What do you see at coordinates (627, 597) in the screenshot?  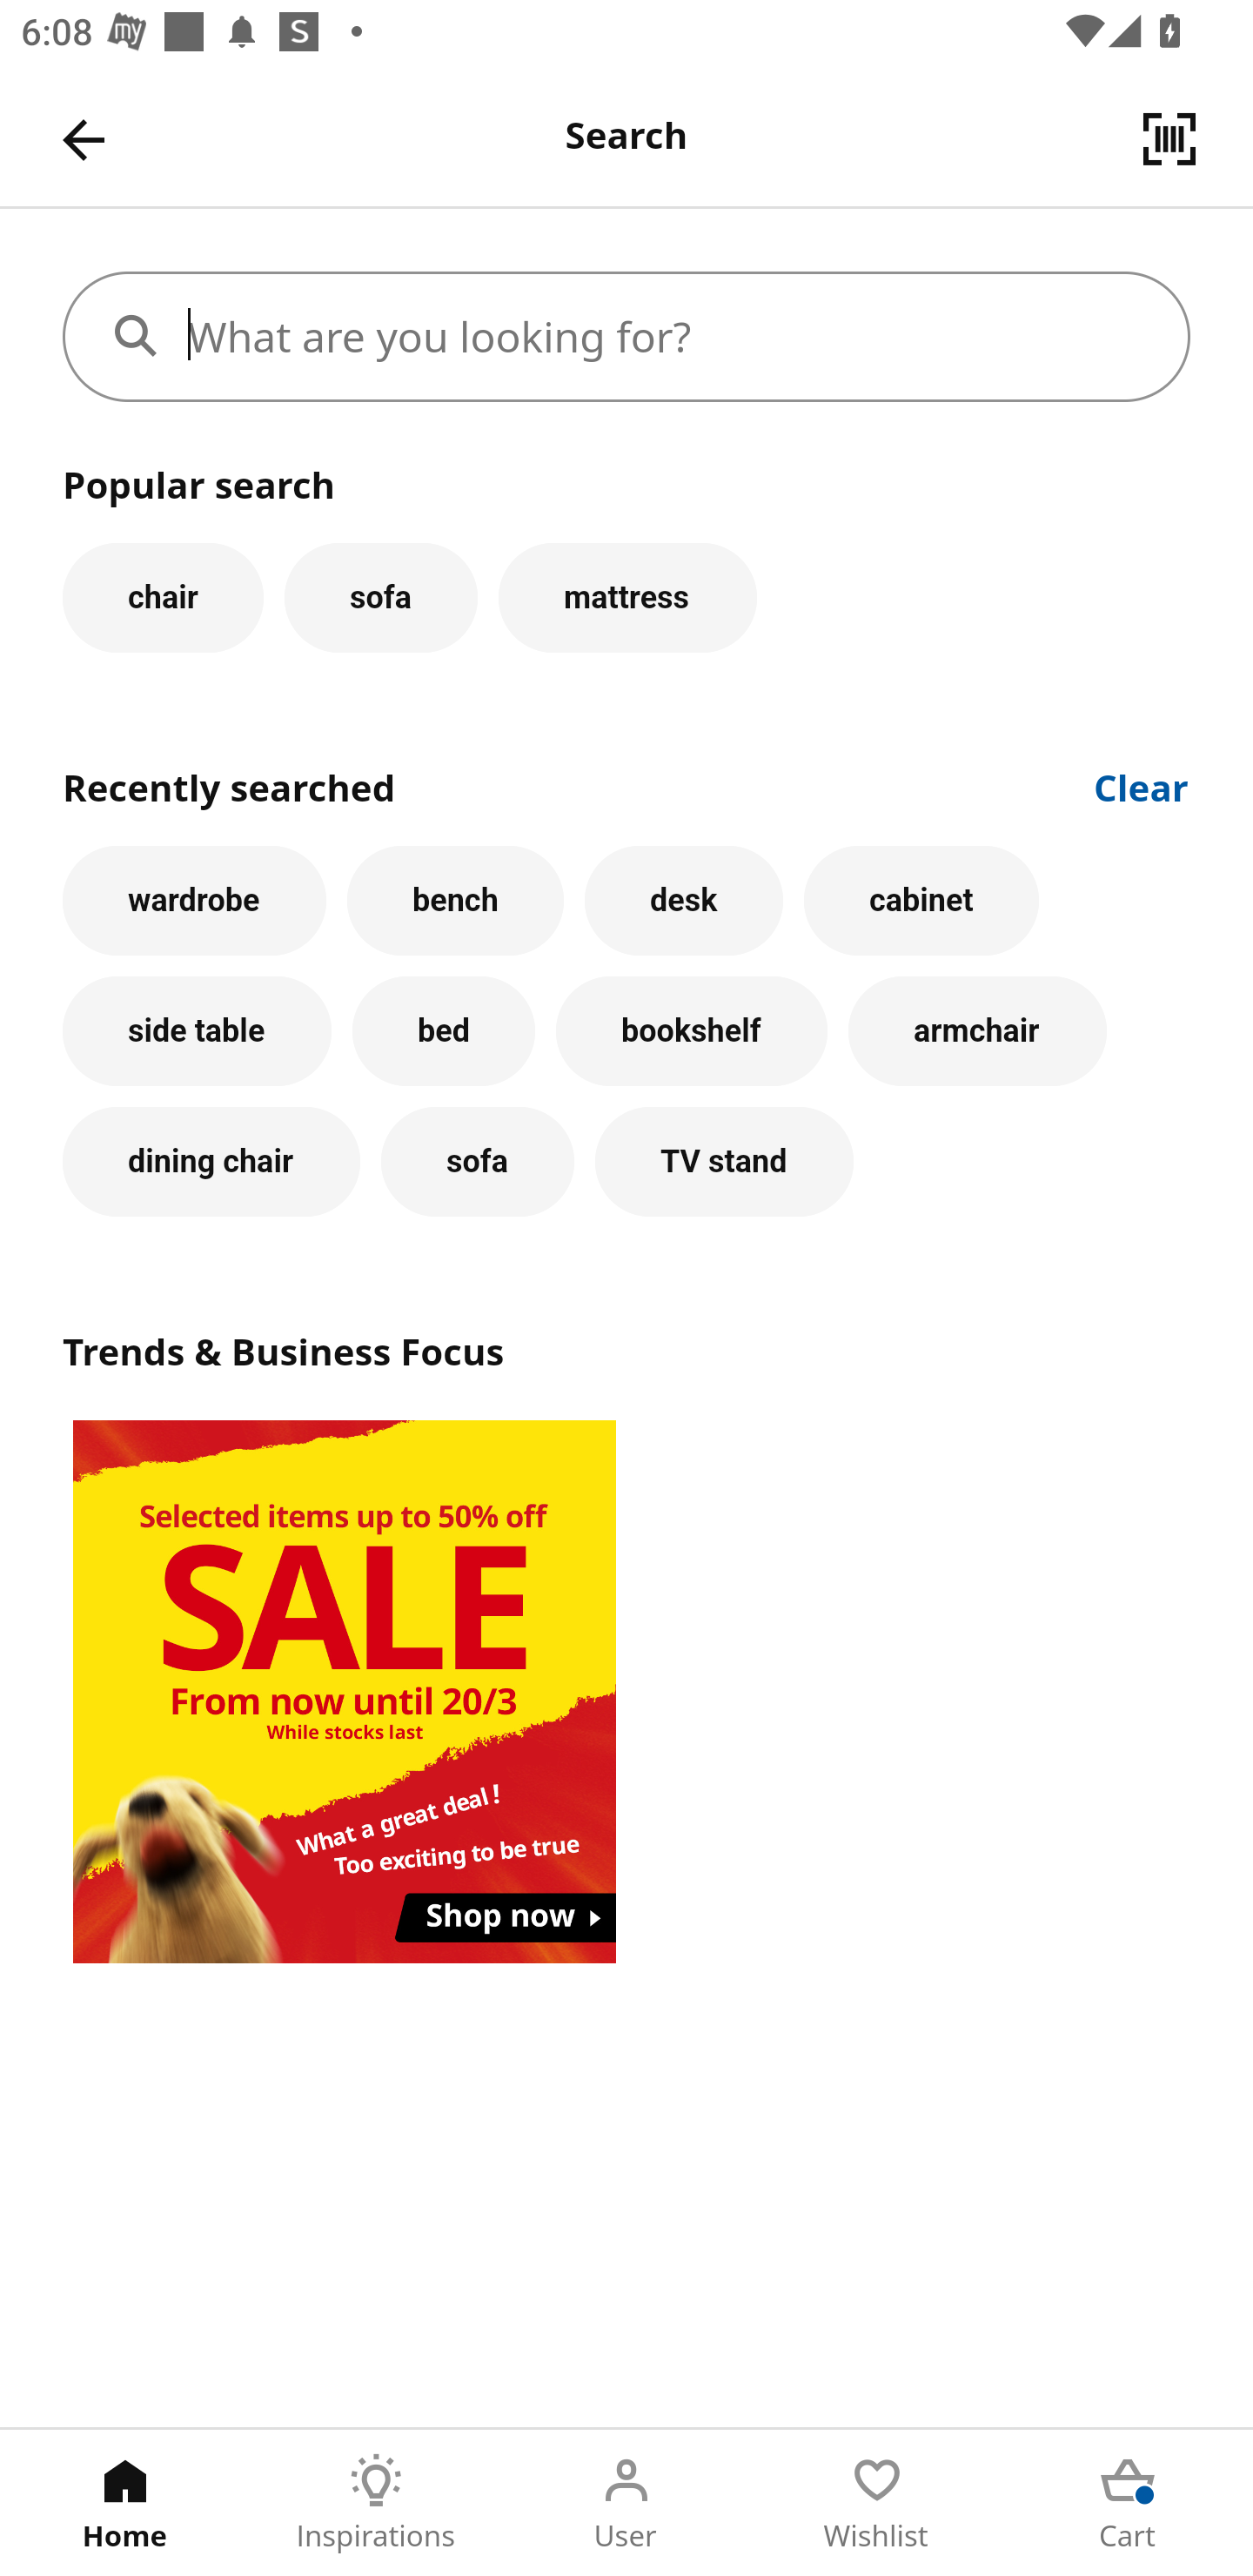 I see `mattress` at bounding box center [627, 597].